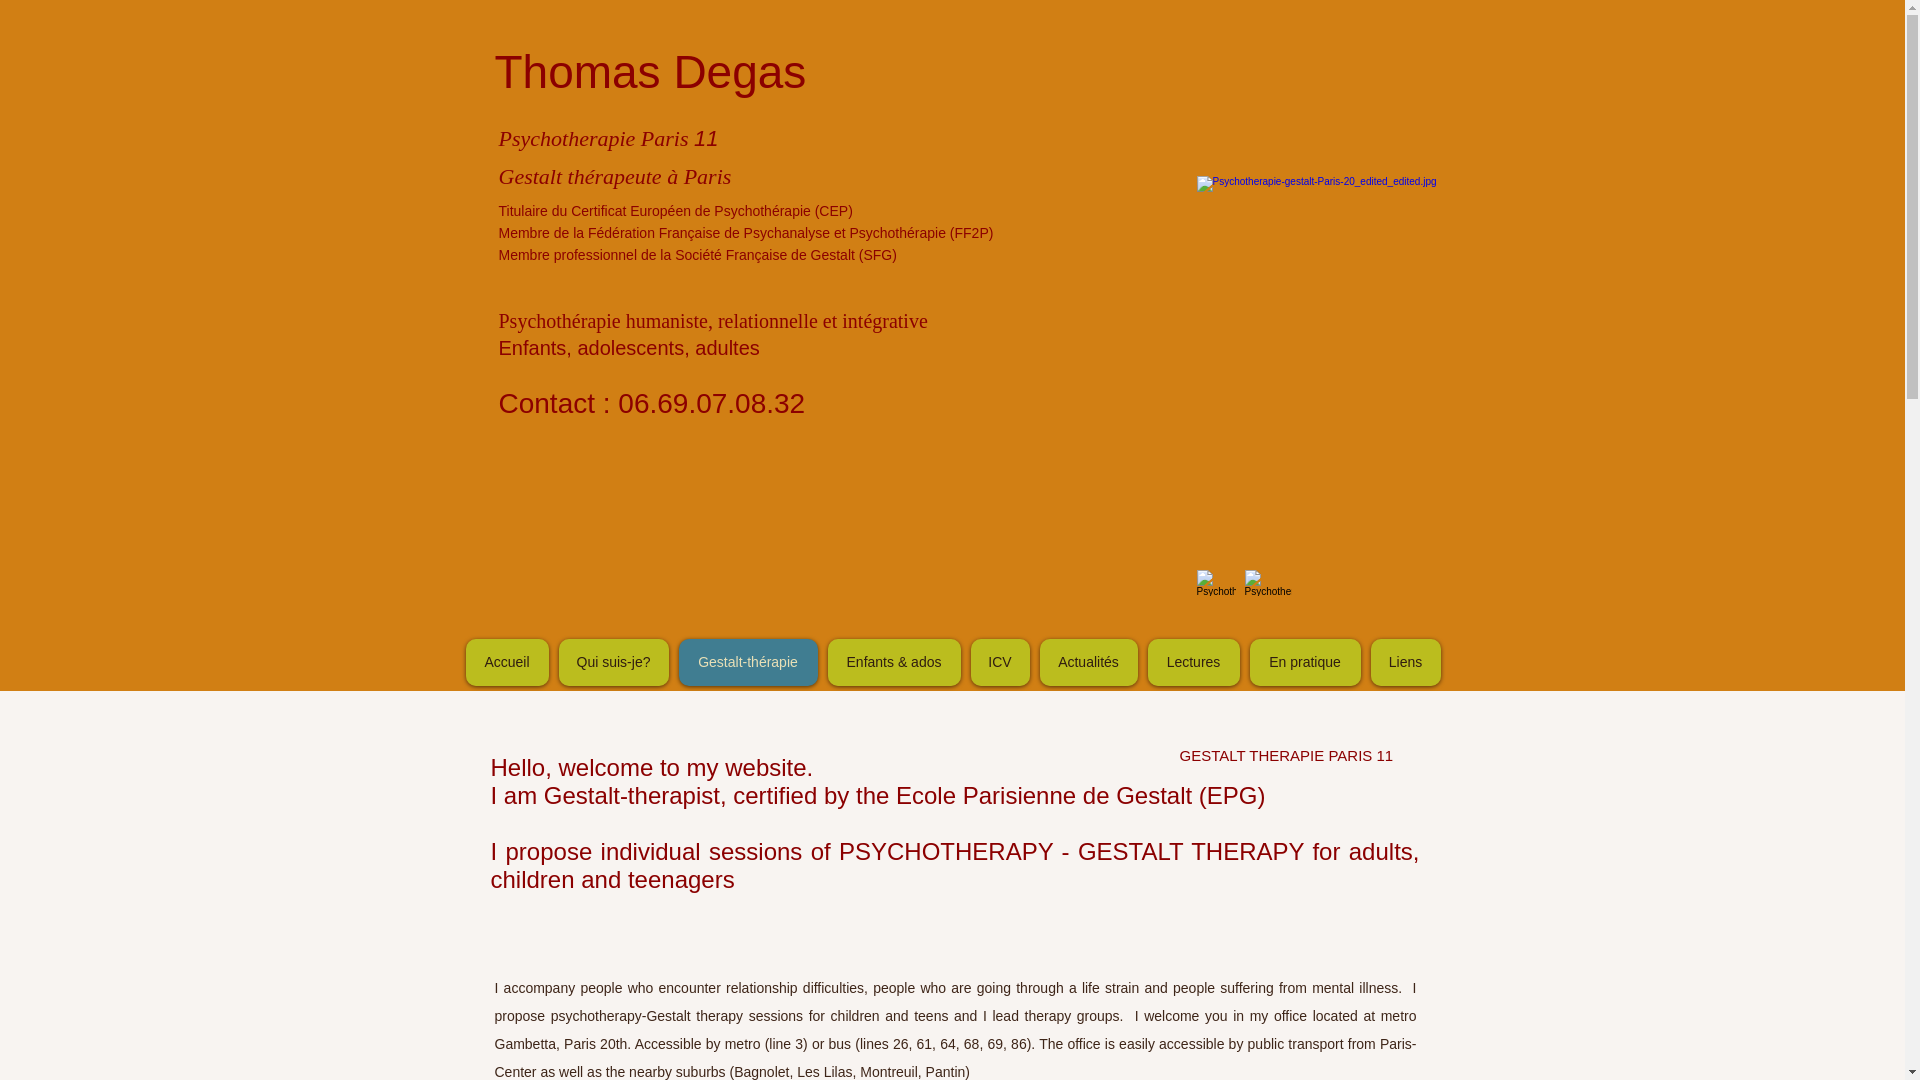 This screenshot has width=1920, height=1080. I want to click on ICV, so click(999, 662).